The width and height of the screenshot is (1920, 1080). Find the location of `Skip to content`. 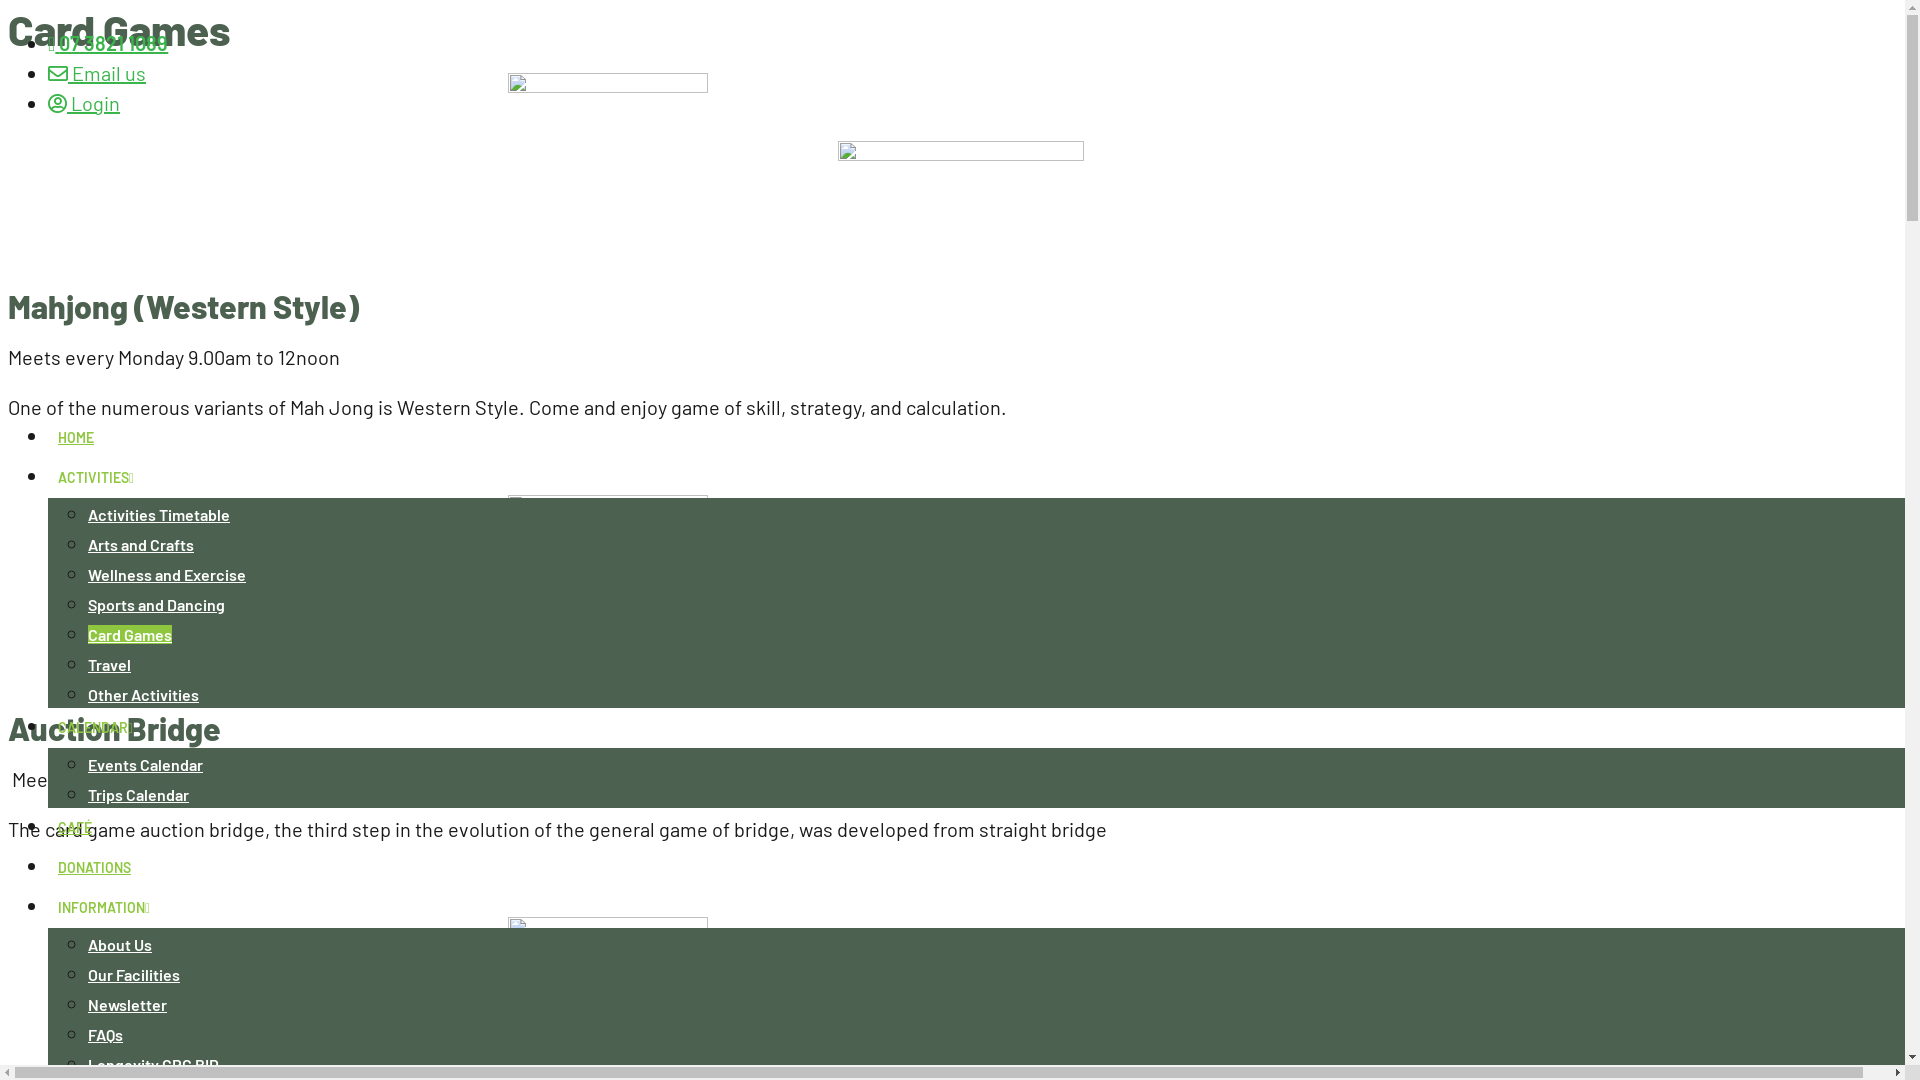

Skip to content is located at coordinates (8, 8).